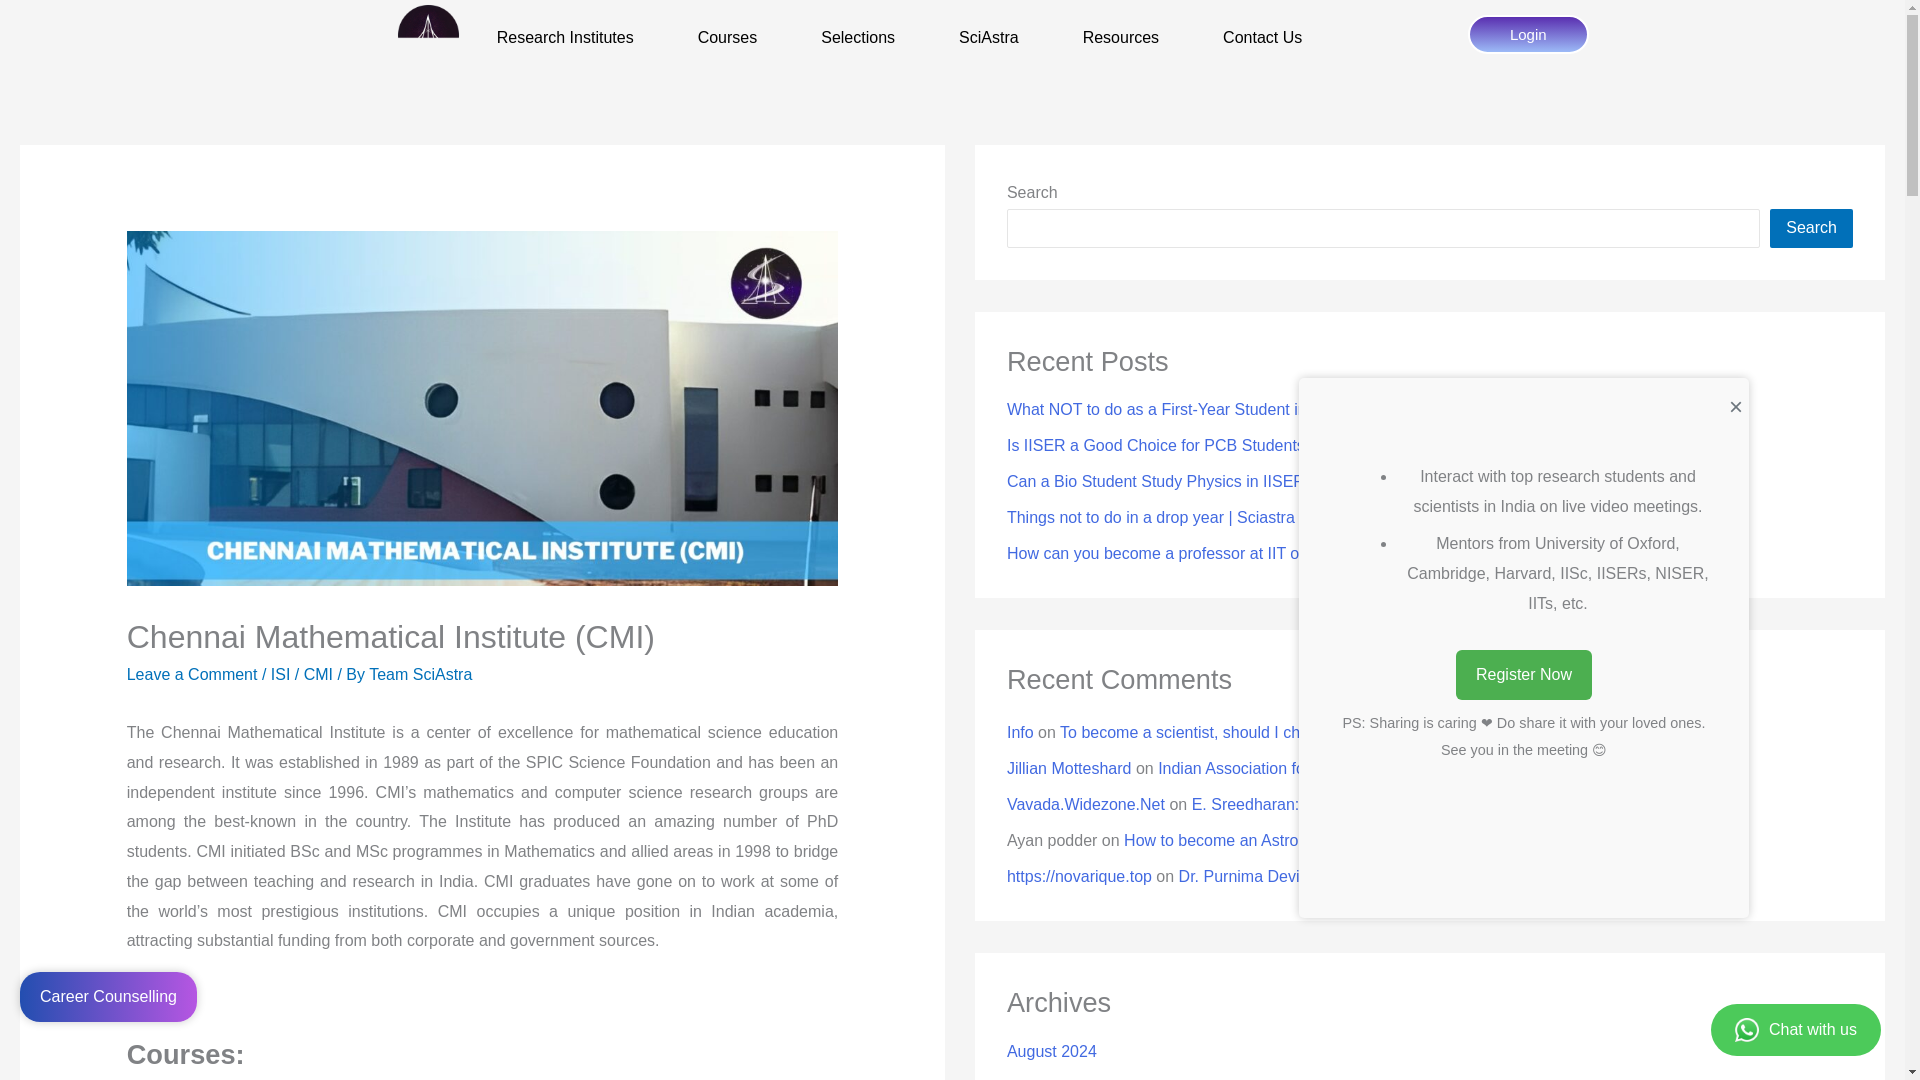 Image resolution: width=1920 pixels, height=1080 pixels. Describe the element at coordinates (1796, 1030) in the screenshot. I see `Chat with us` at that location.